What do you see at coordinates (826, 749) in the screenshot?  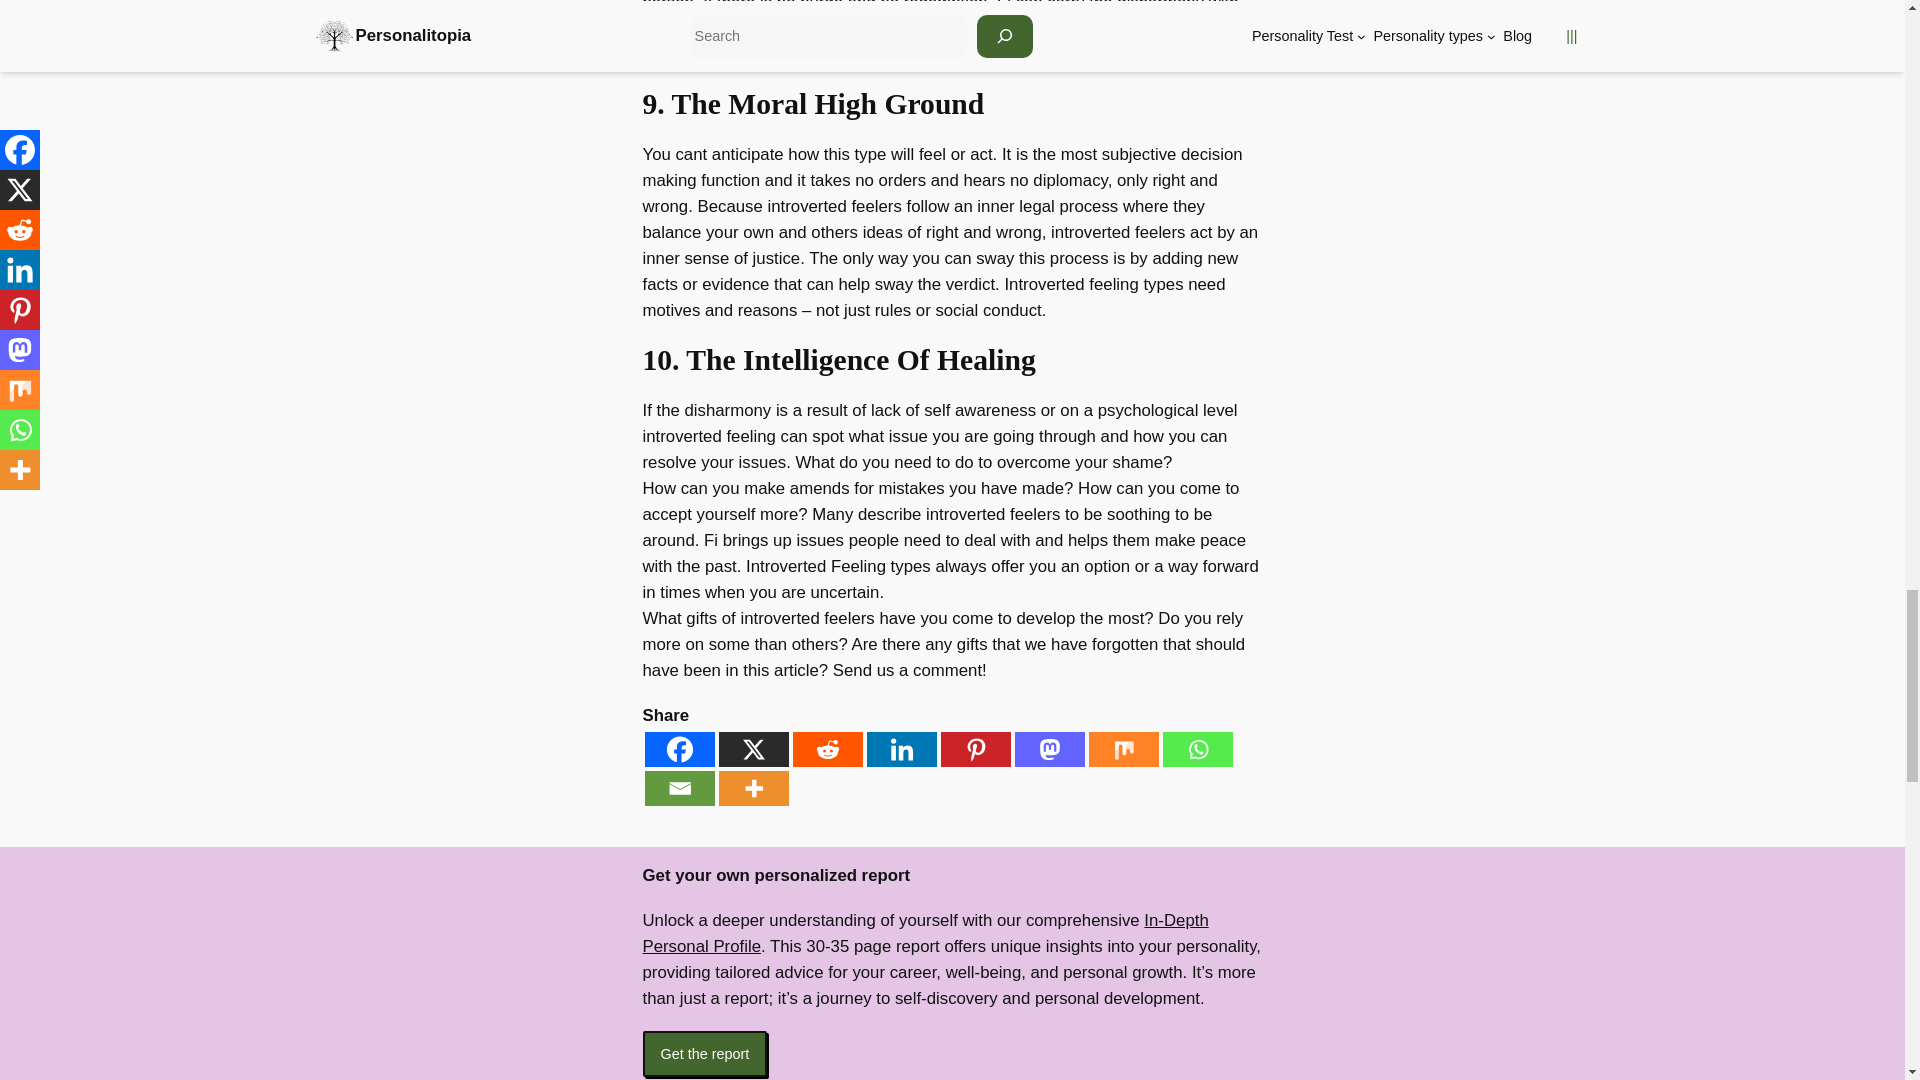 I see `Reddit` at bounding box center [826, 749].